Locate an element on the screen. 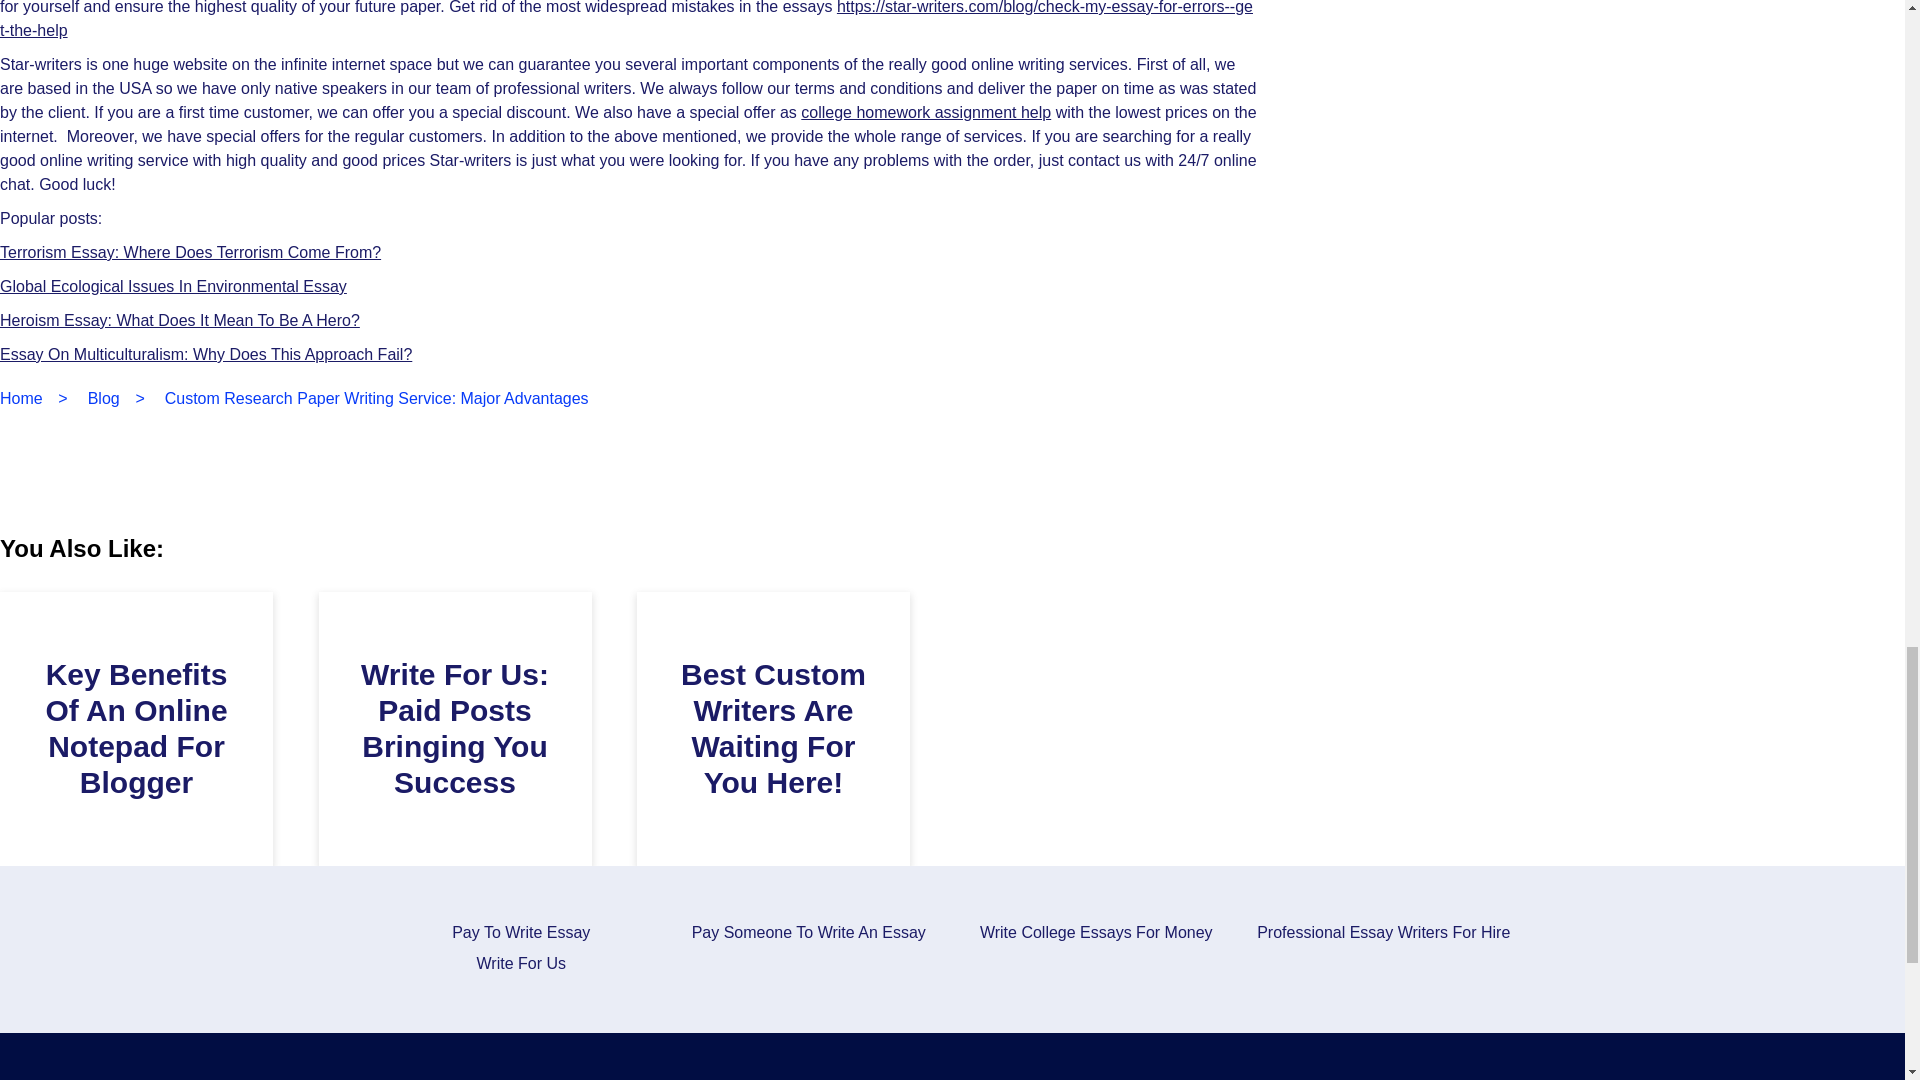  college homework assignment help is located at coordinates (925, 112).